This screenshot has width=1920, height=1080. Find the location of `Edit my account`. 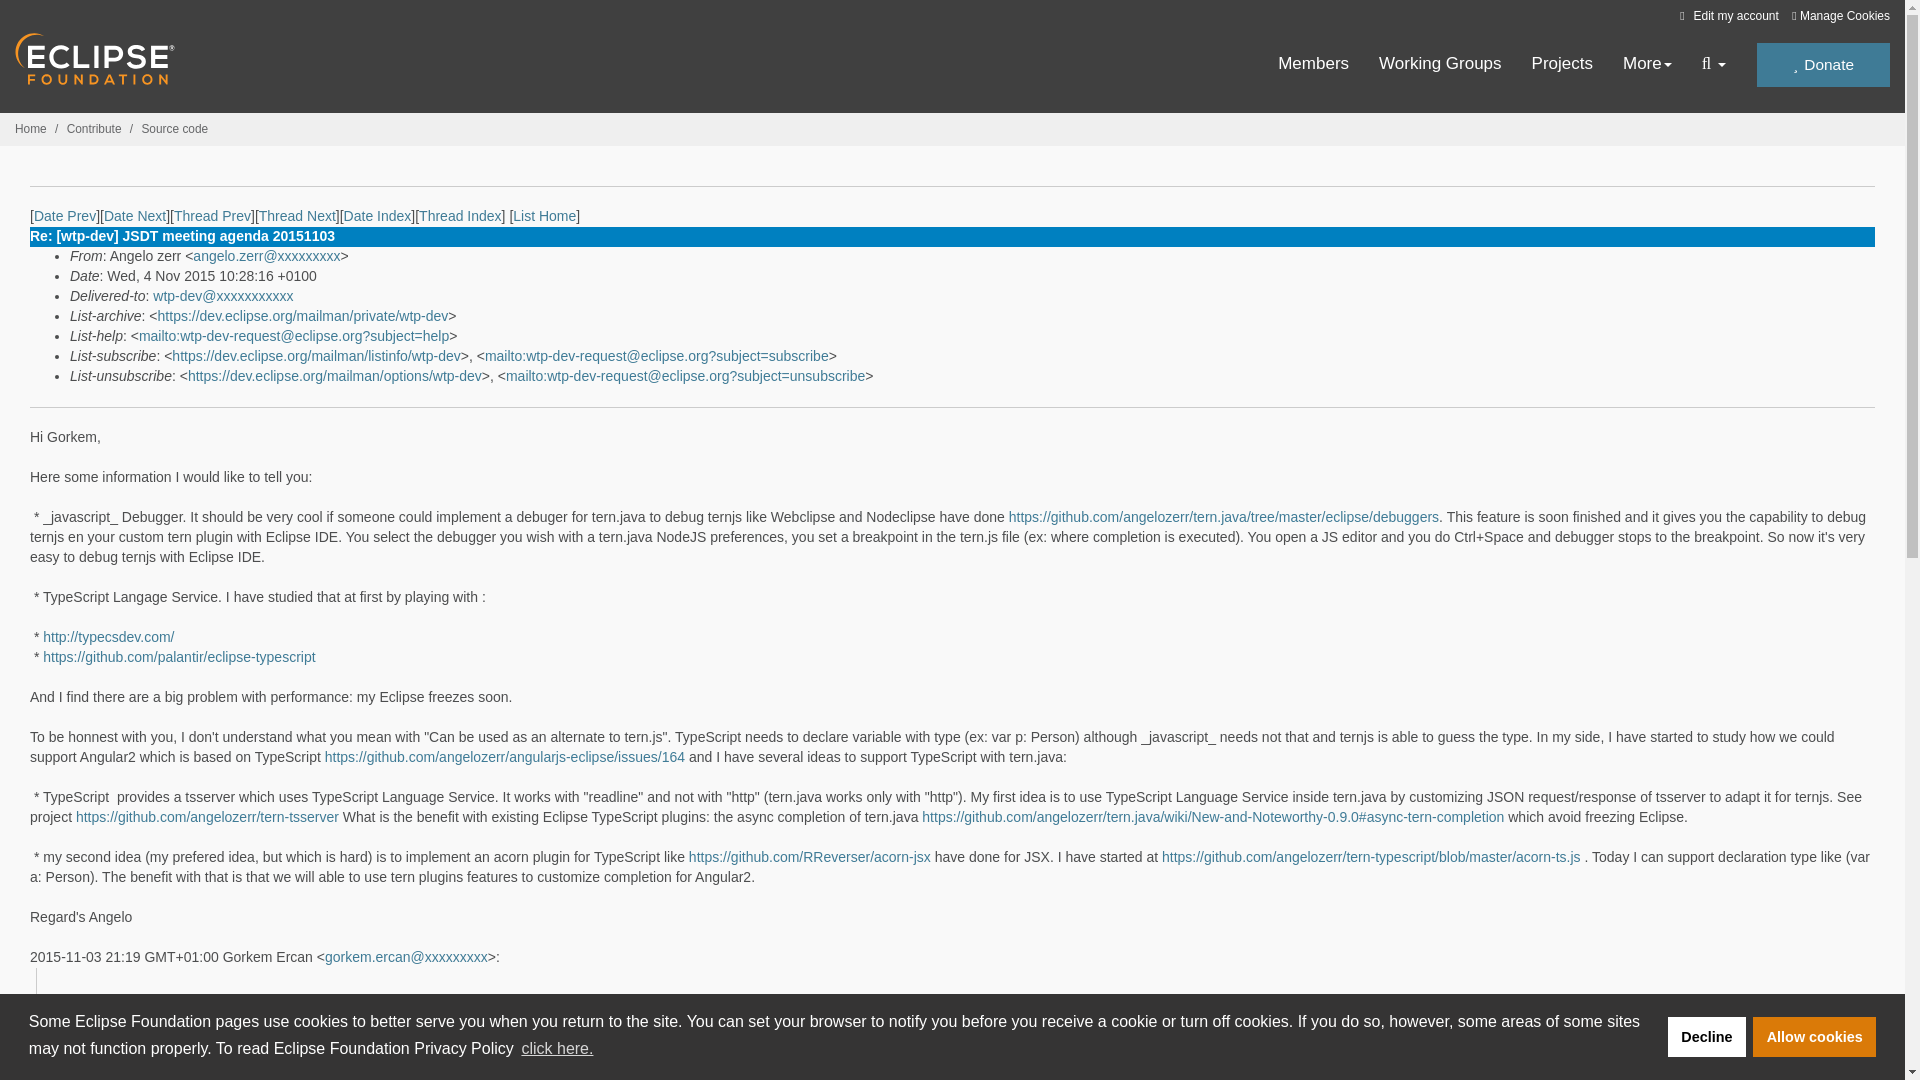

Edit my account is located at coordinates (1726, 15).